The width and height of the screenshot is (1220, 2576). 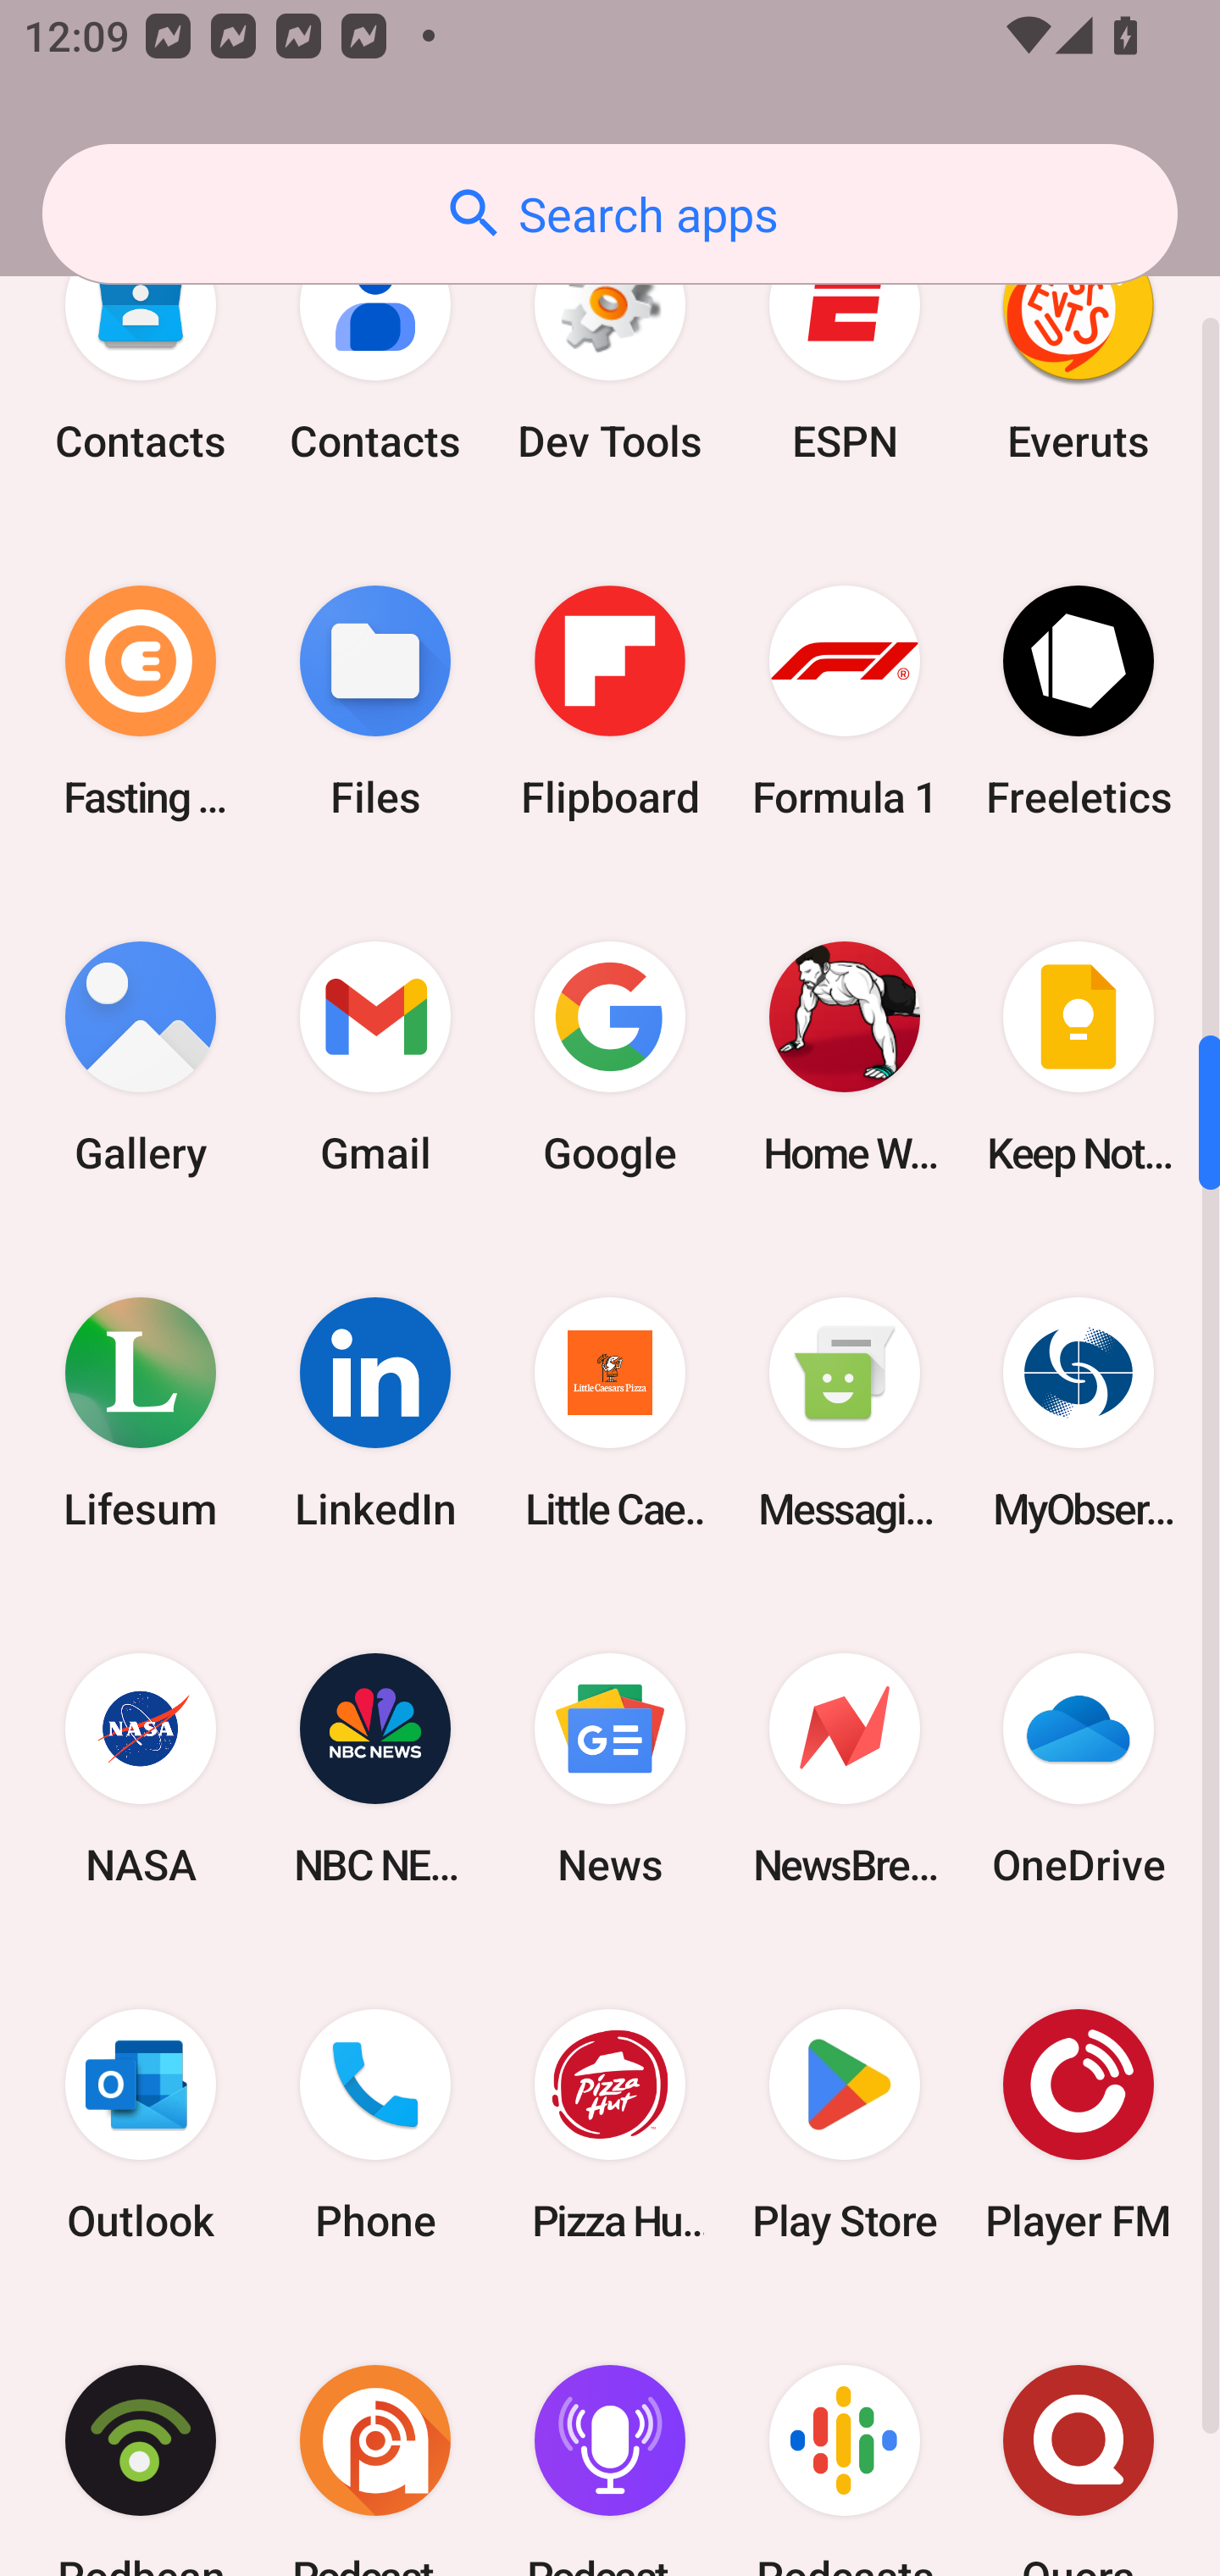 I want to click on OneDrive, so click(x=1079, y=1769).